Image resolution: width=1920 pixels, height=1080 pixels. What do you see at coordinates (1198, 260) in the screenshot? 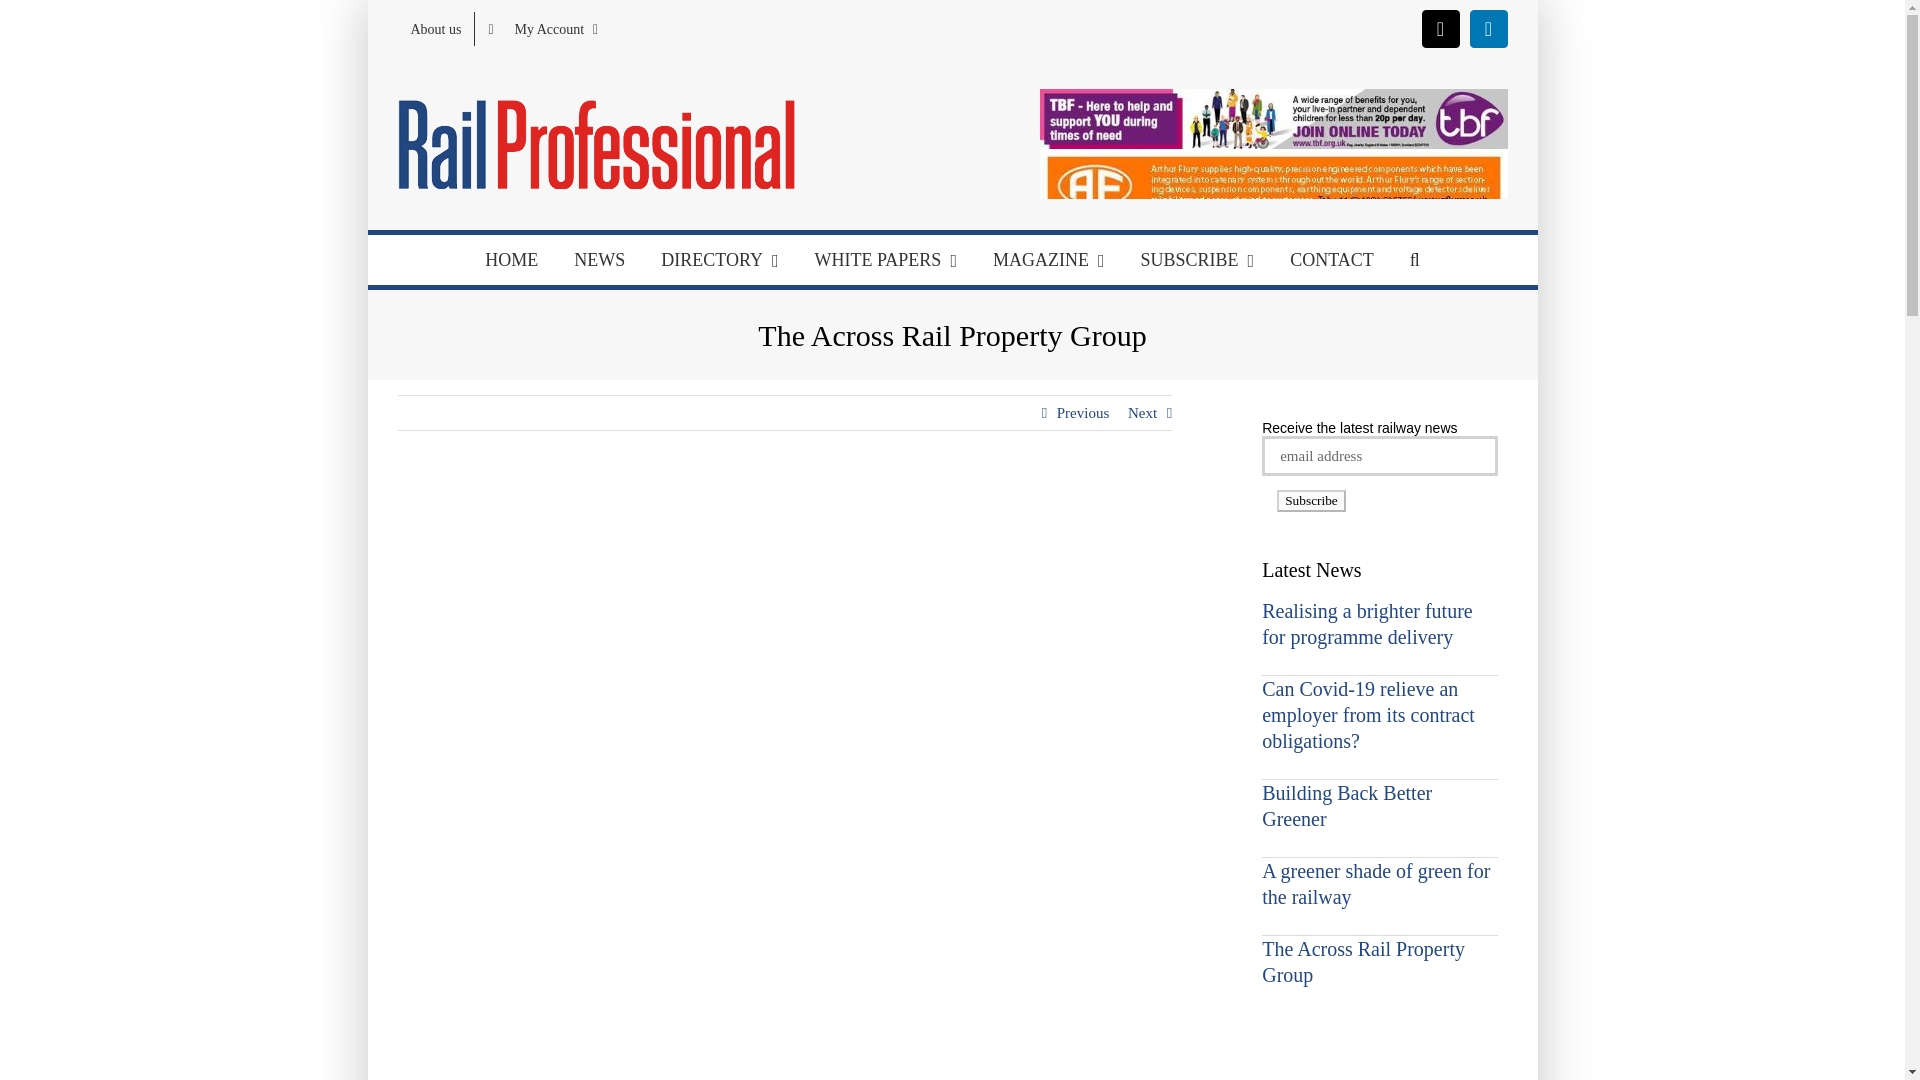
I see `SUBSCRIBE` at bounding box center [1198, 260].